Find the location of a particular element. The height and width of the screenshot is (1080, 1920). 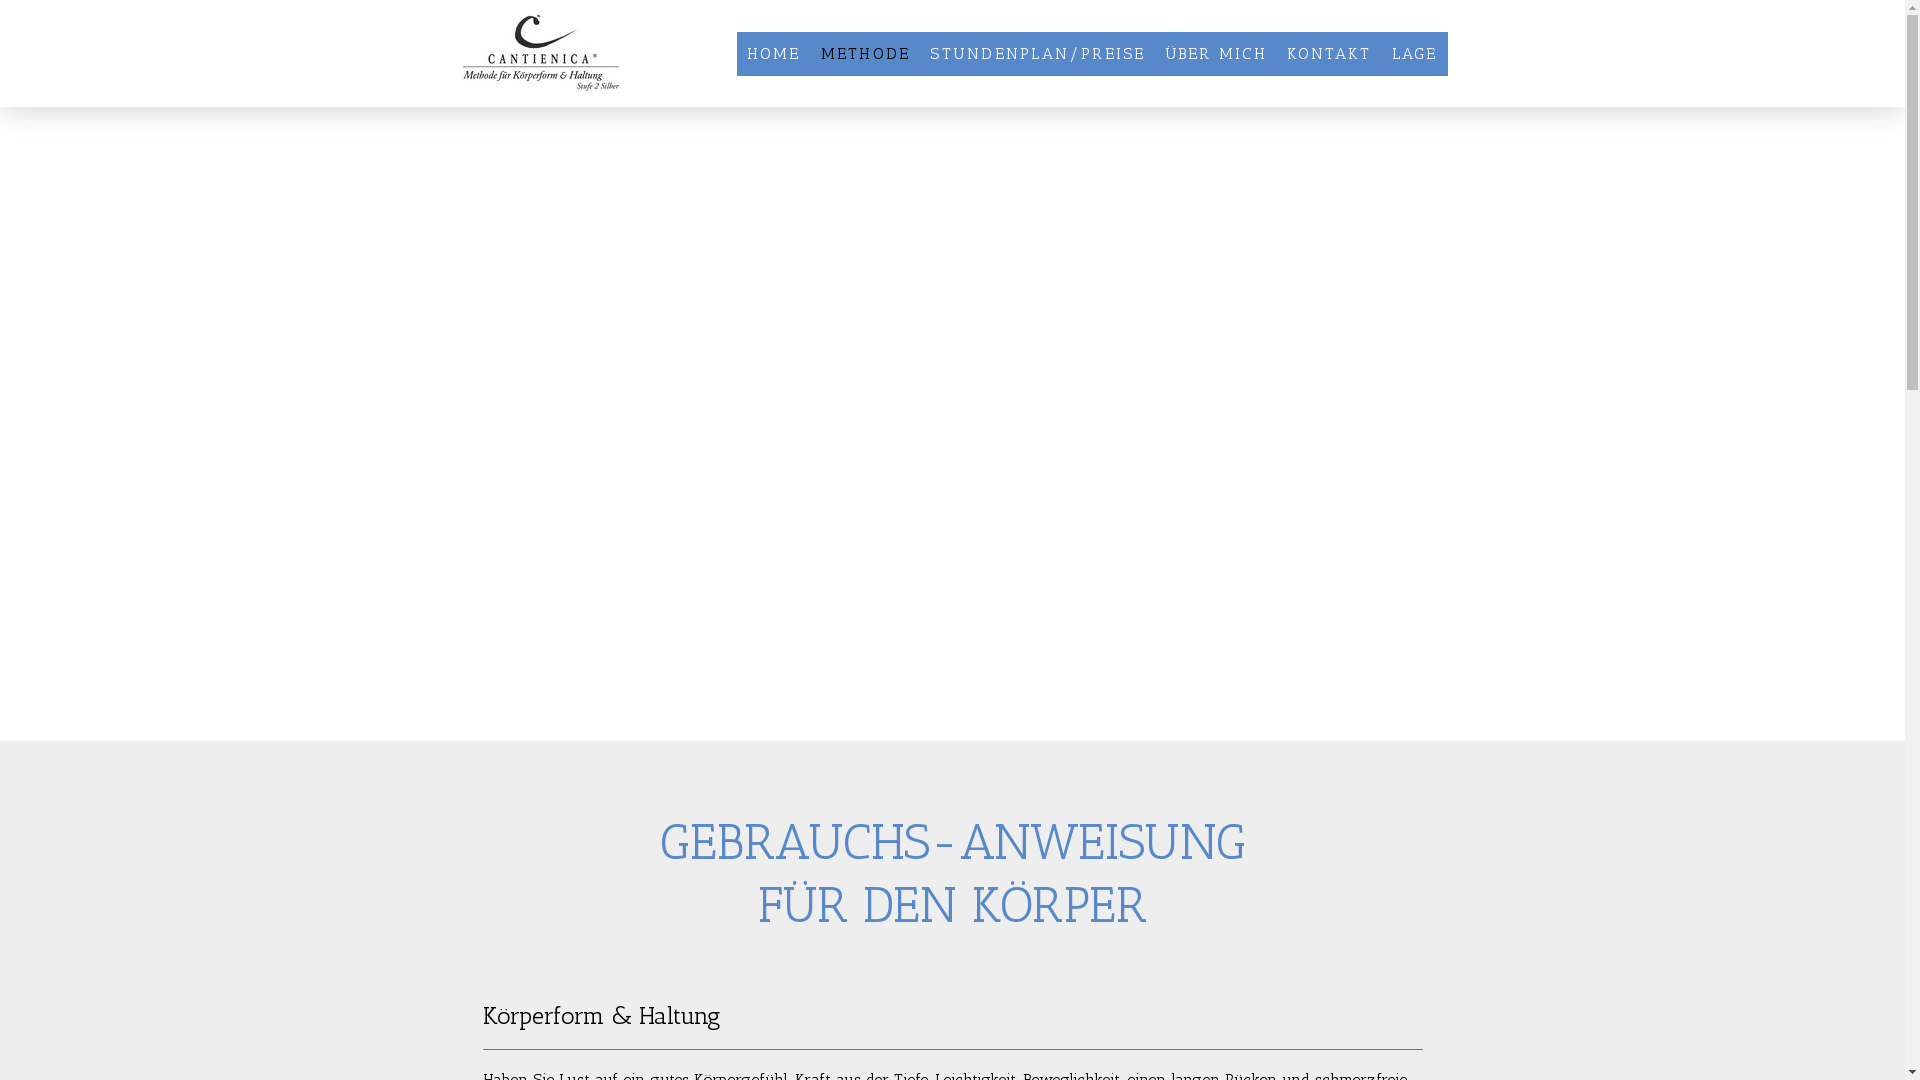

KONTAKT is located at coordinates (1330, 54).